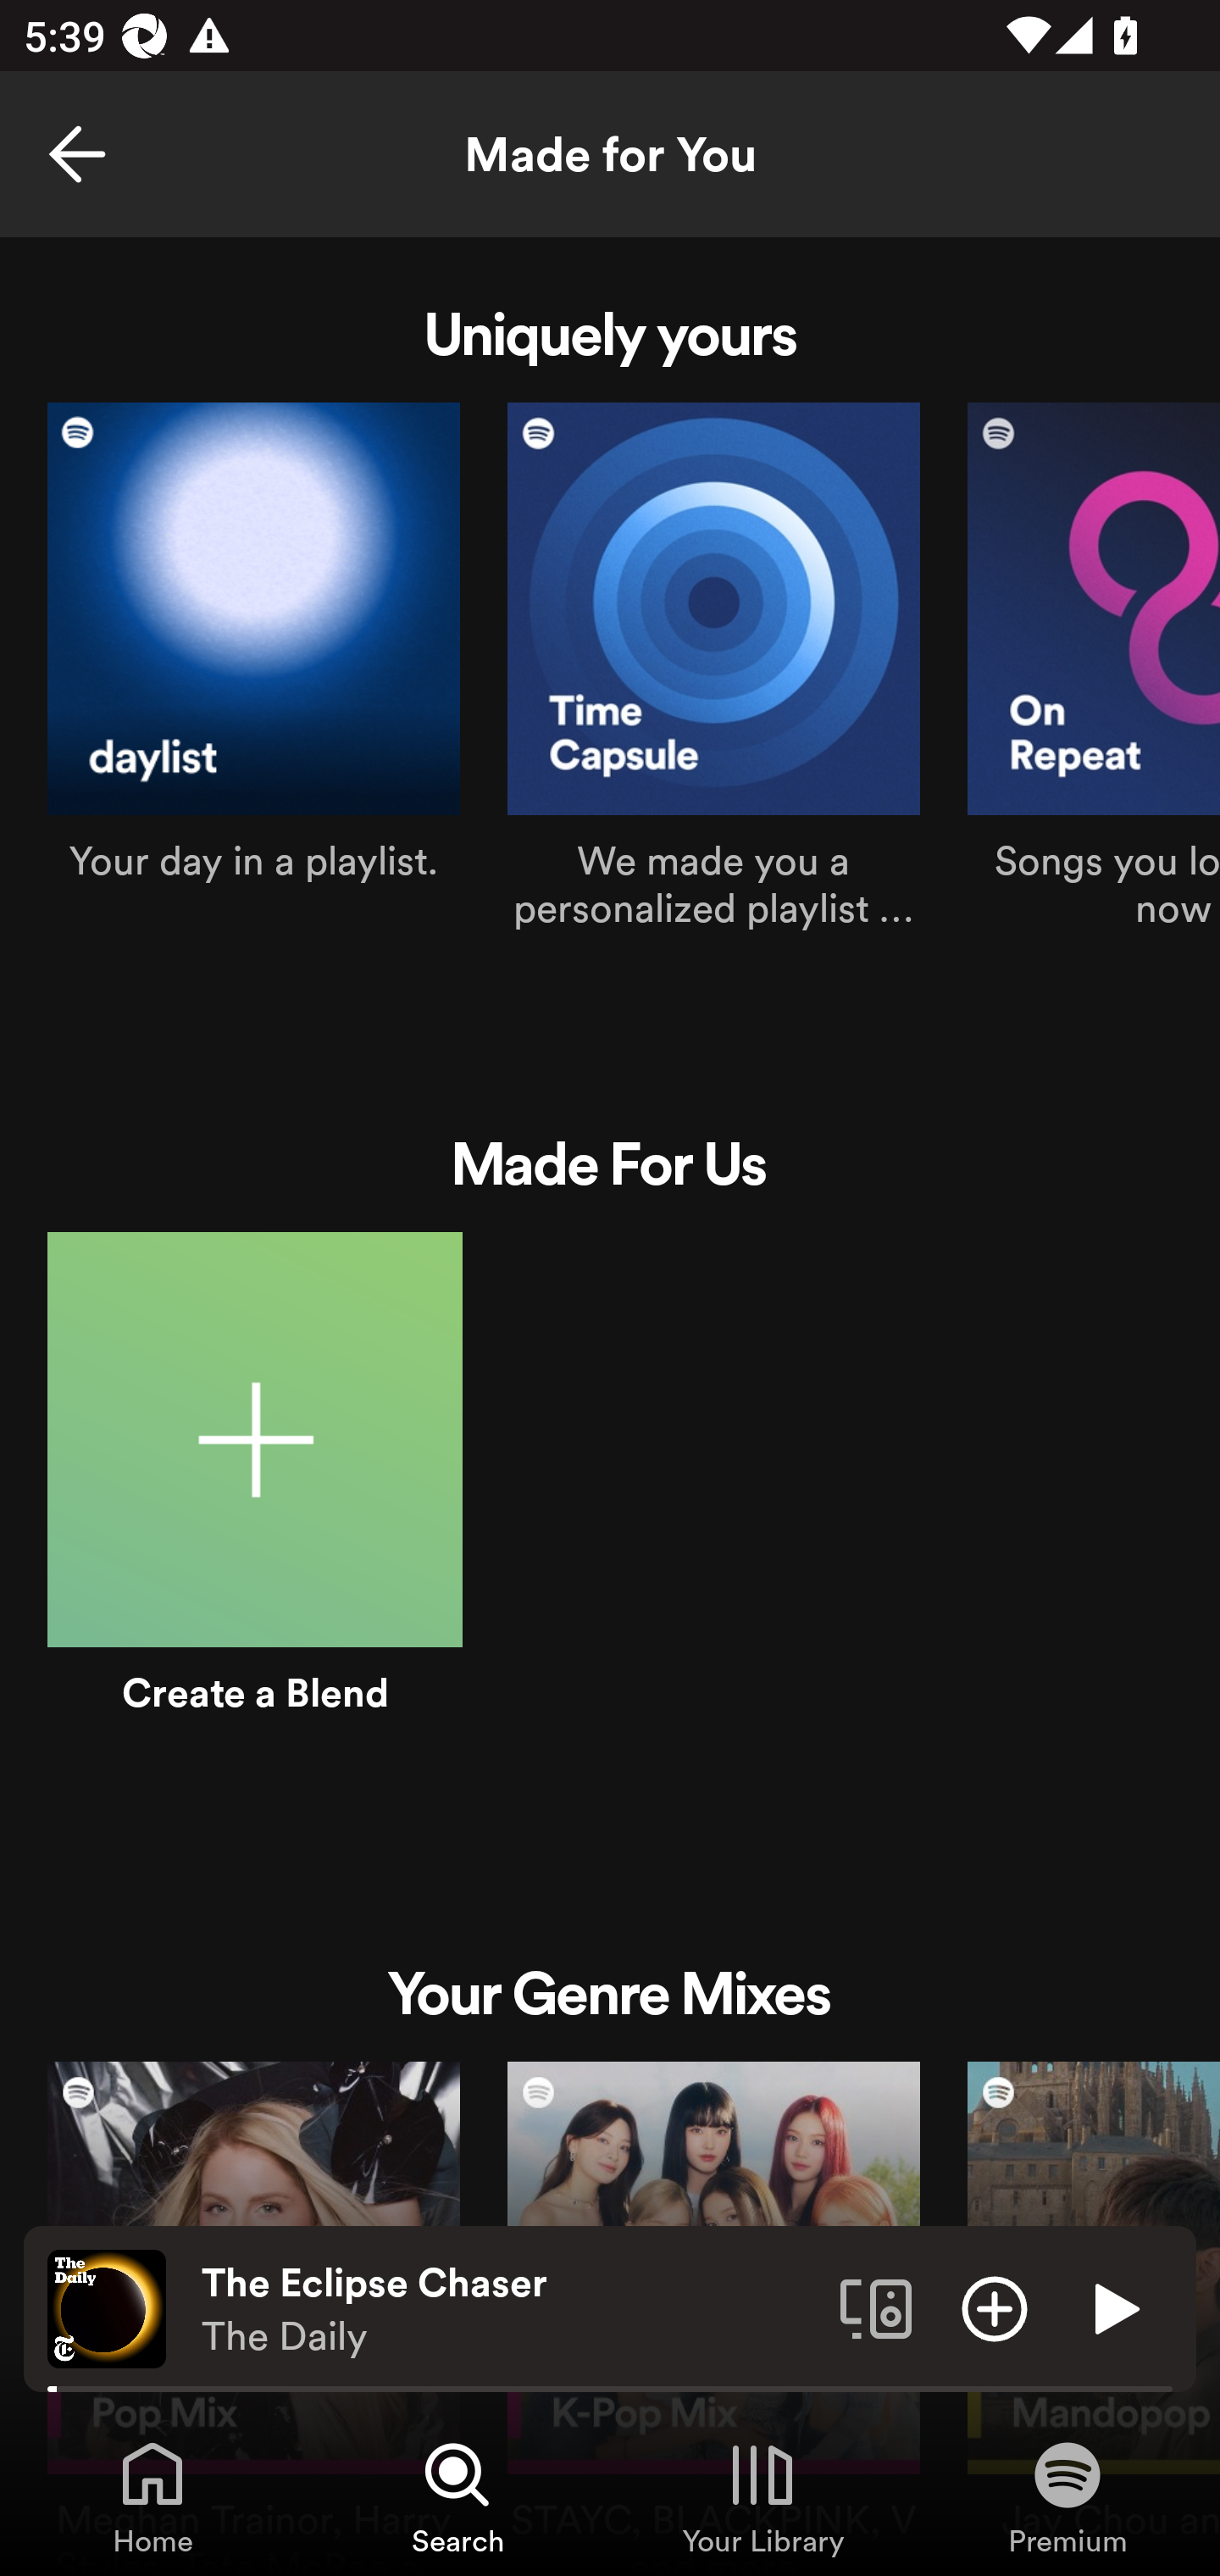  Describe the element at coordinates (1113, 2307) in the screenshot. I see `Play` at that location.